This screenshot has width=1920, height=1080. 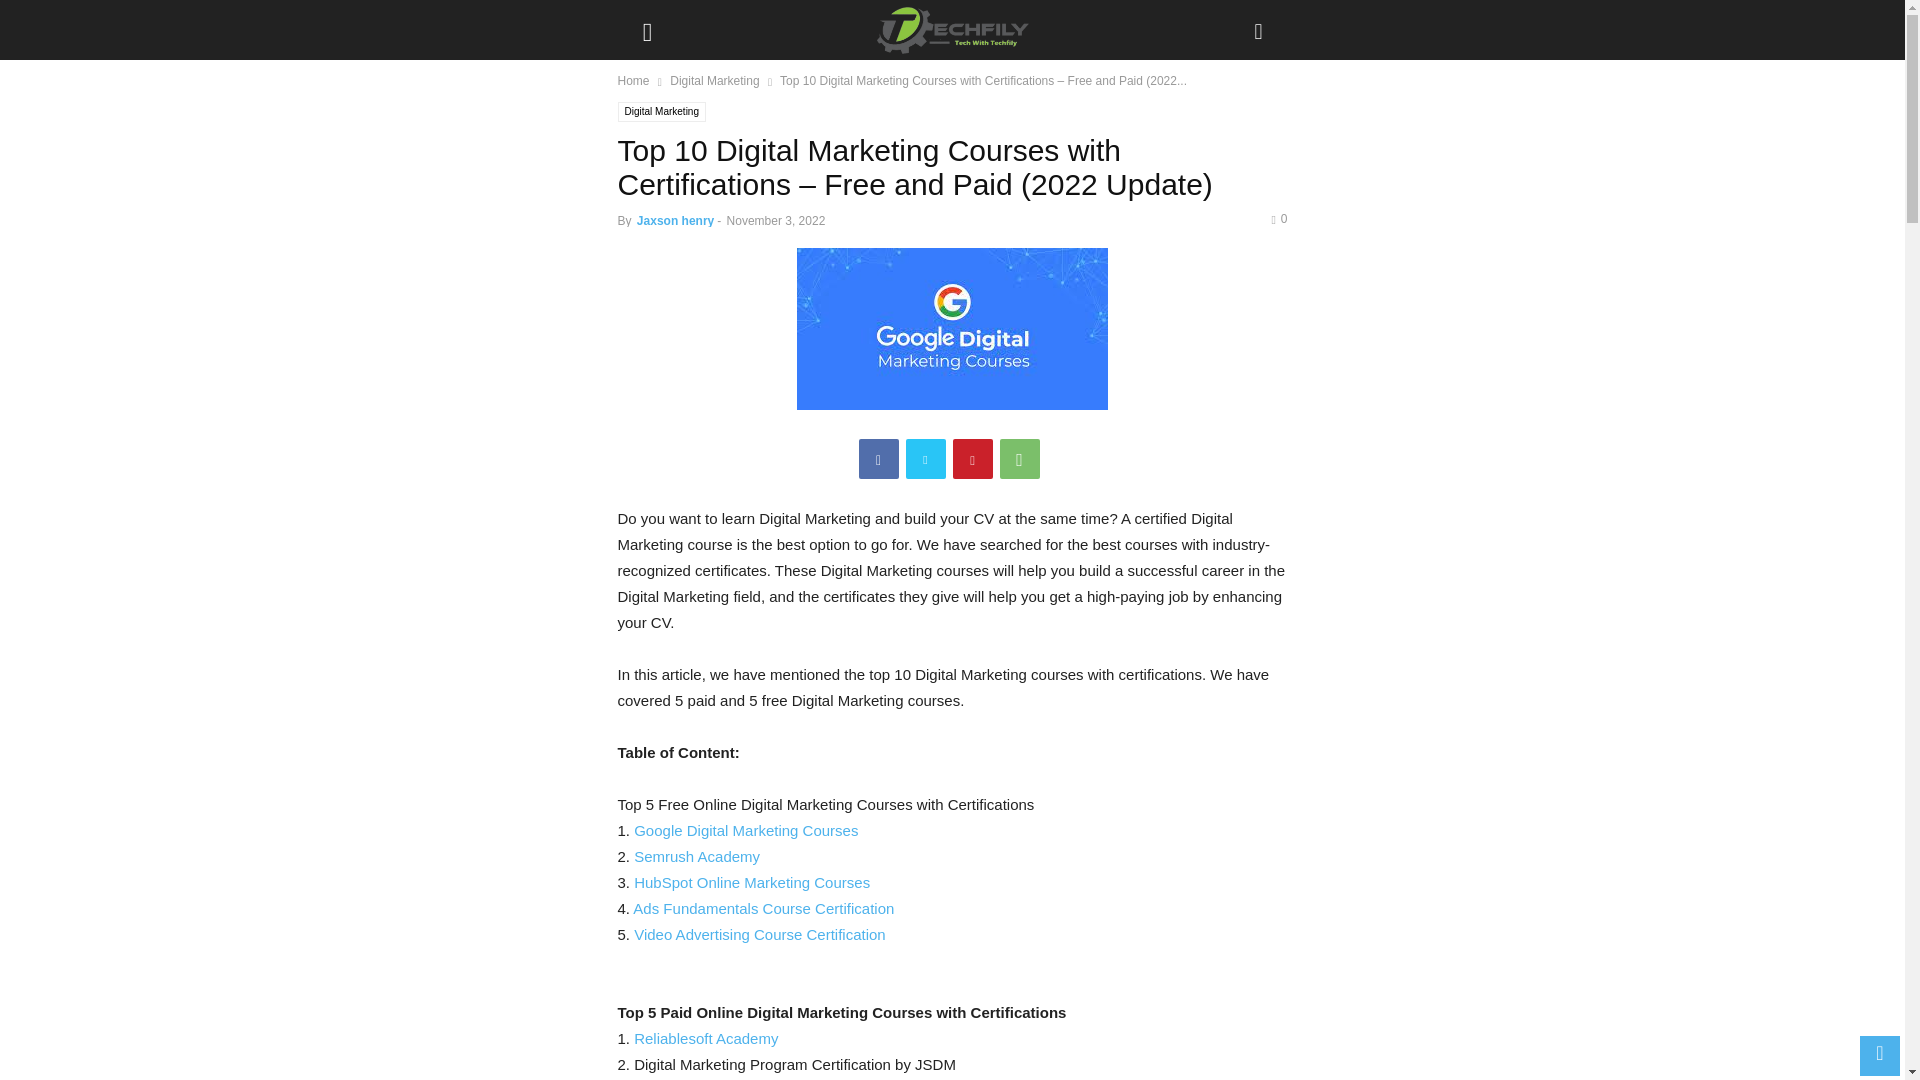 I want to click on Ads Fundamentals Course Certification, so click(x=764, y=908).